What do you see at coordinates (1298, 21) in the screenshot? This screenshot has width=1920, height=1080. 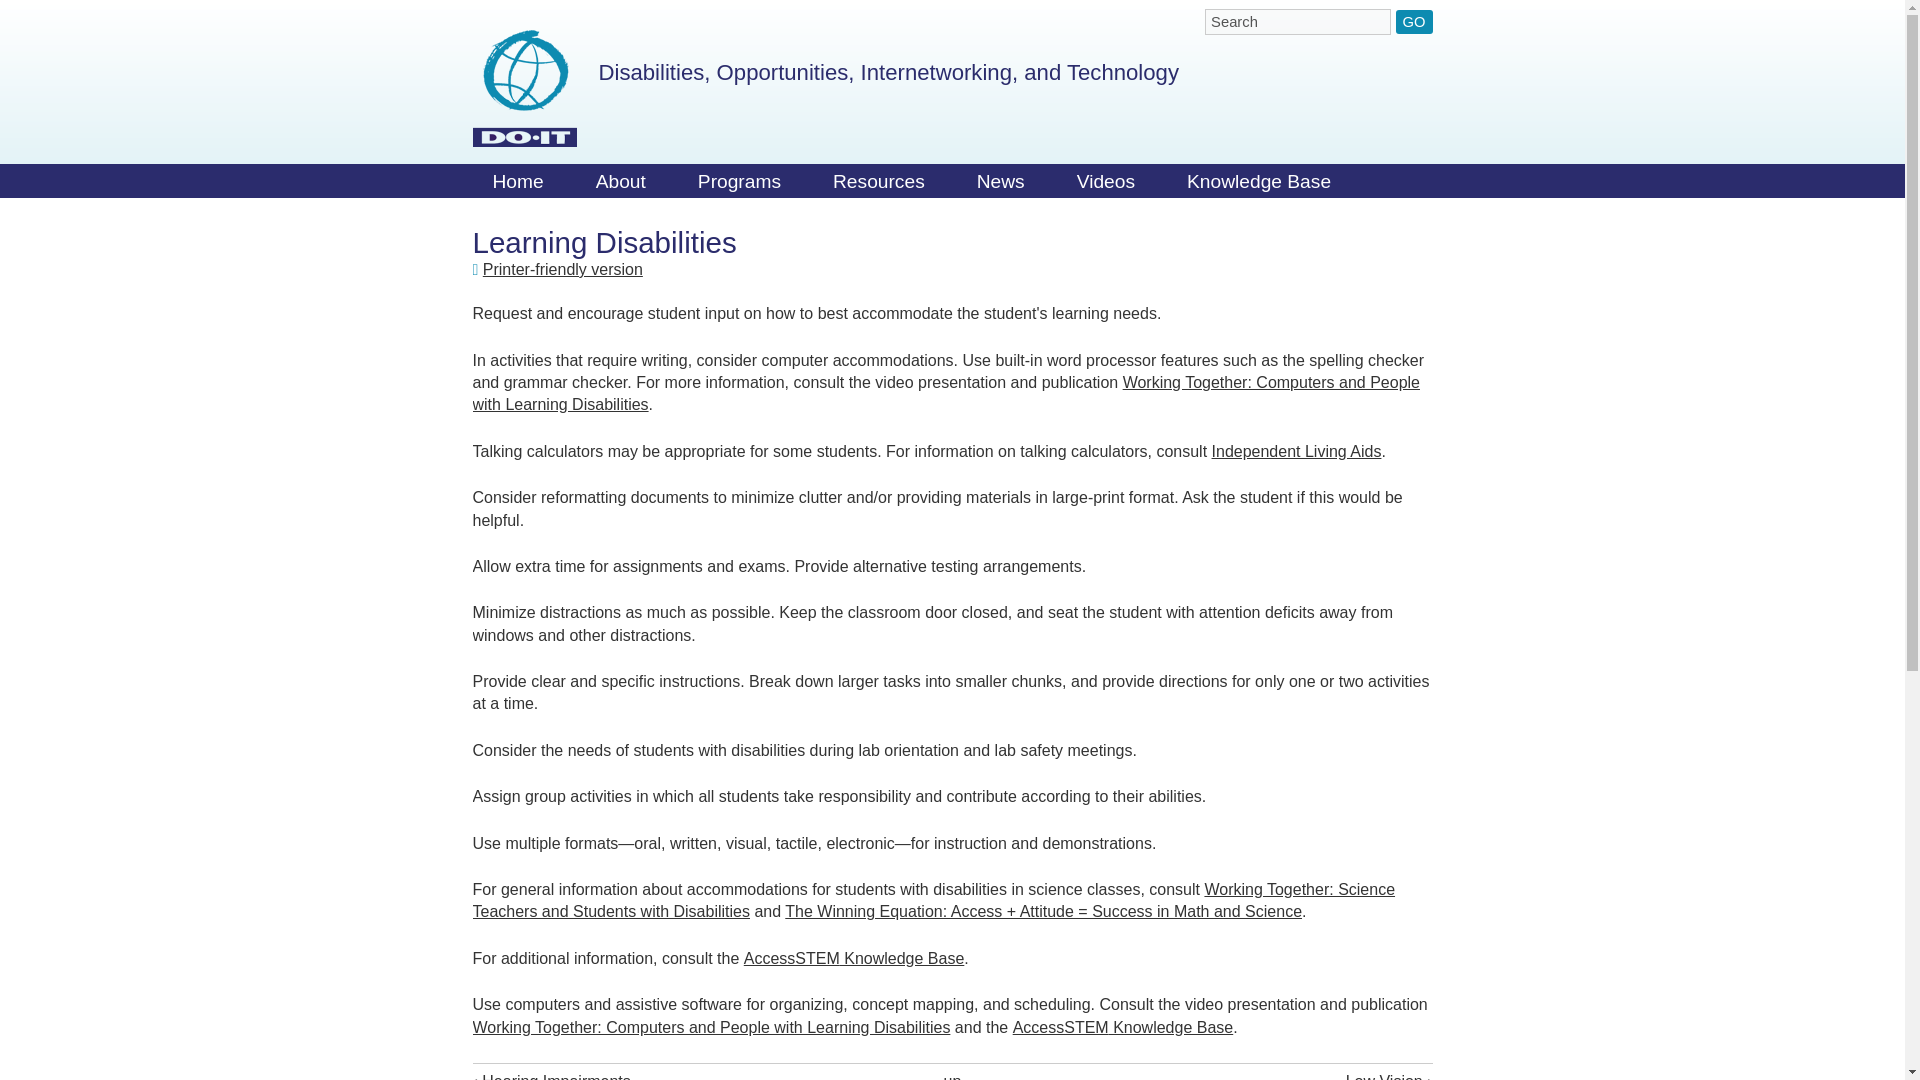 I see `Enter the terms you wish to search for.` at bounding box center [1298, 21].